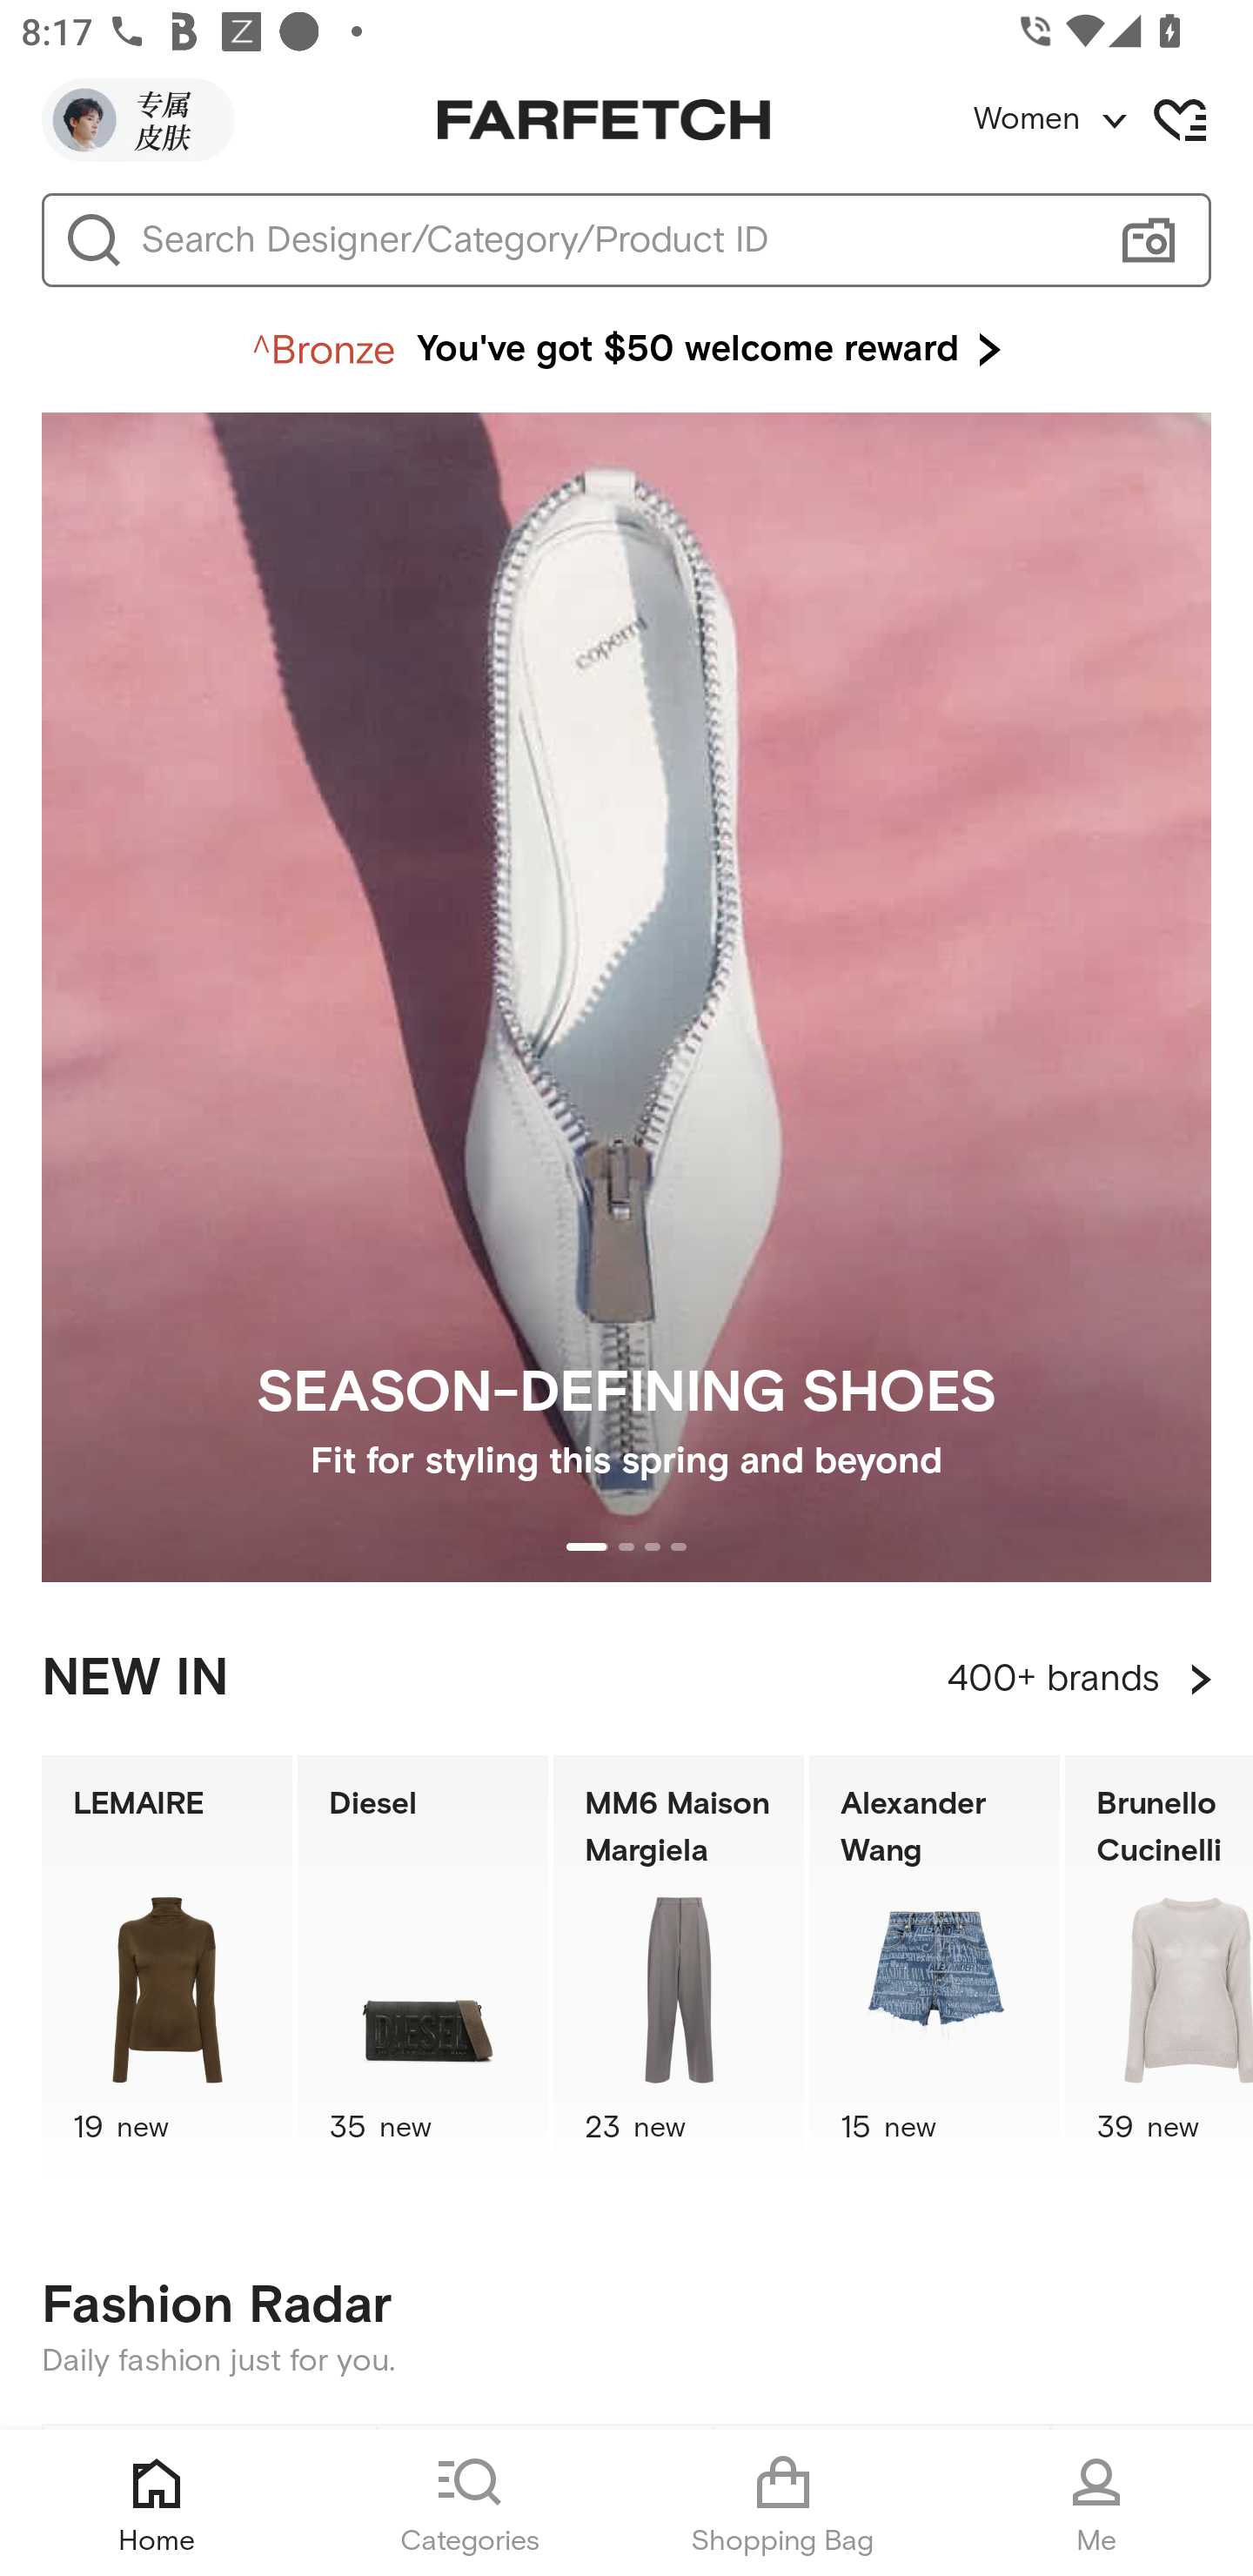  What do you see at coordinates (626, 1679) in the screenshot?
I see `NEW IN 400+ brands` at bounding box center [626, 1679].